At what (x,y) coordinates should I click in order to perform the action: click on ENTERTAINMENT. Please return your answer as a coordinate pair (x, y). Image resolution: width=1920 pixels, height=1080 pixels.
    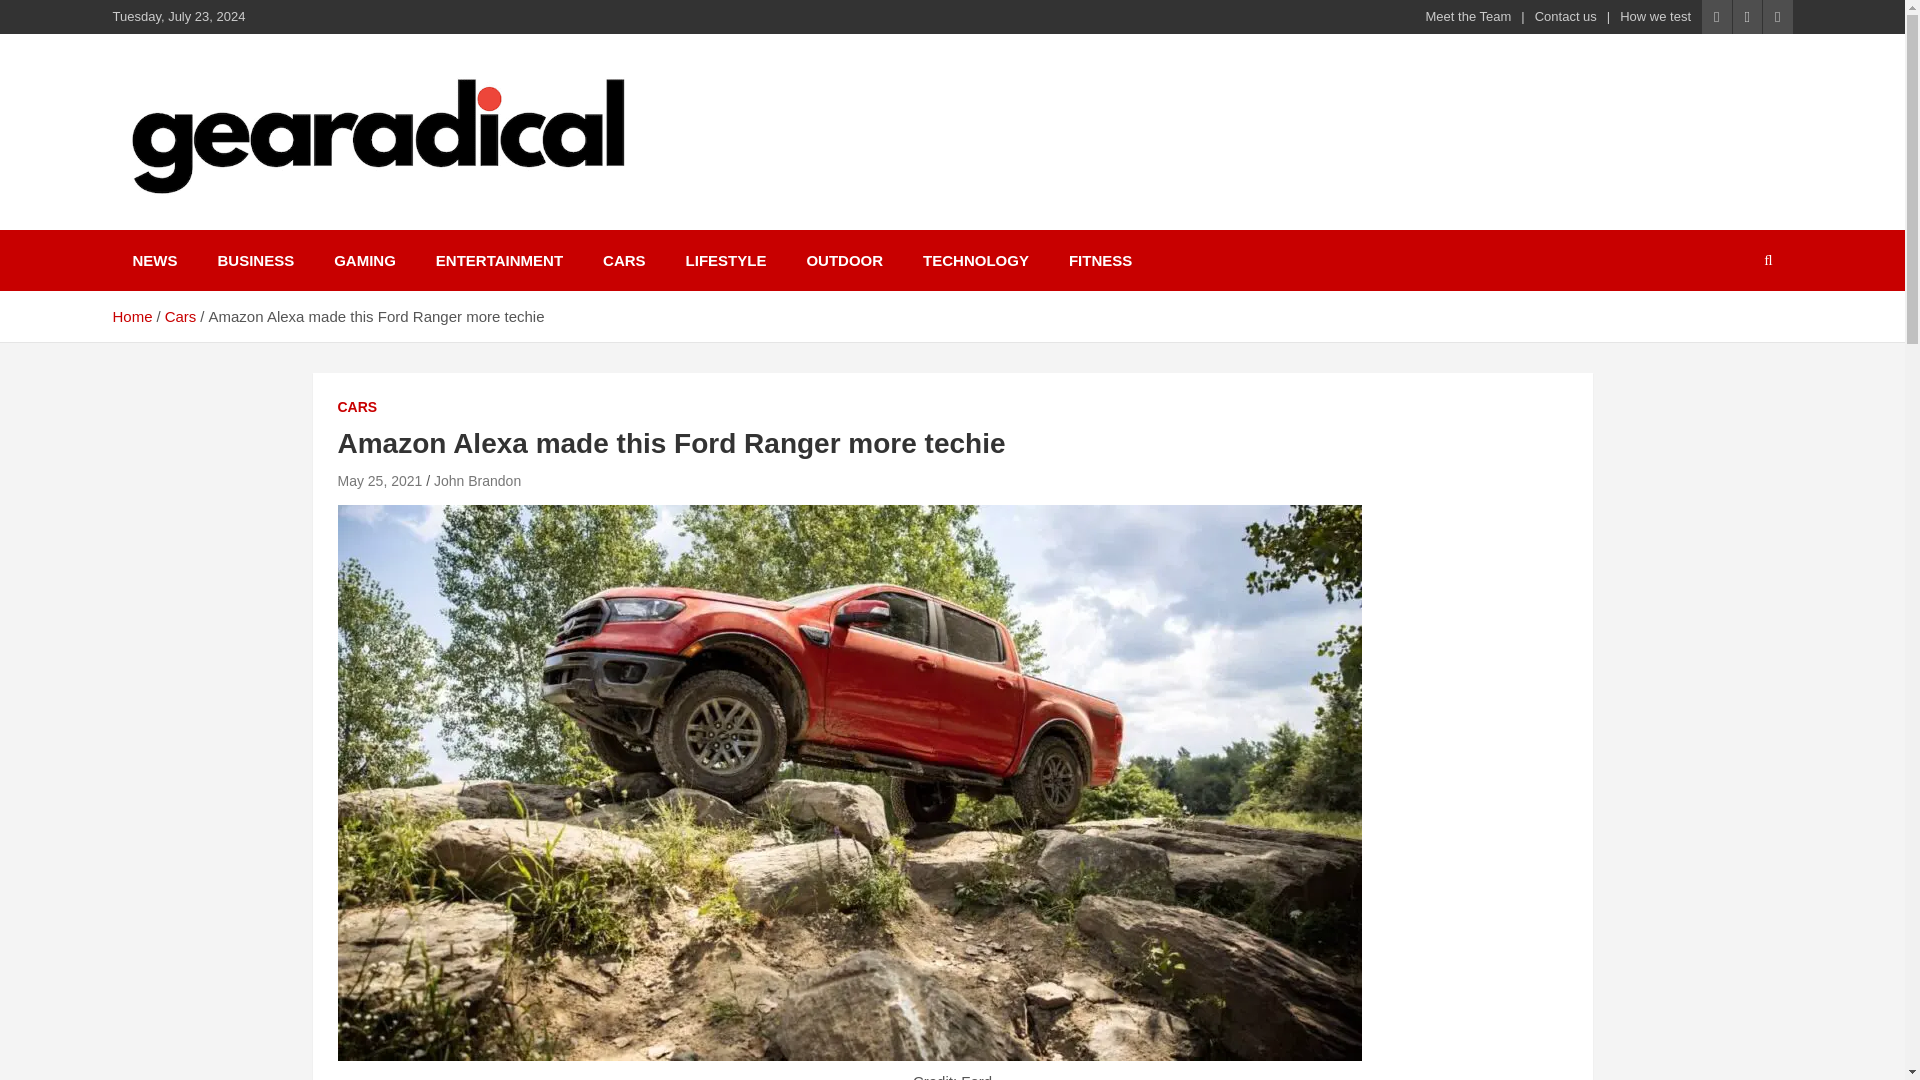
    Looking at the image, I should click on (500, 260).